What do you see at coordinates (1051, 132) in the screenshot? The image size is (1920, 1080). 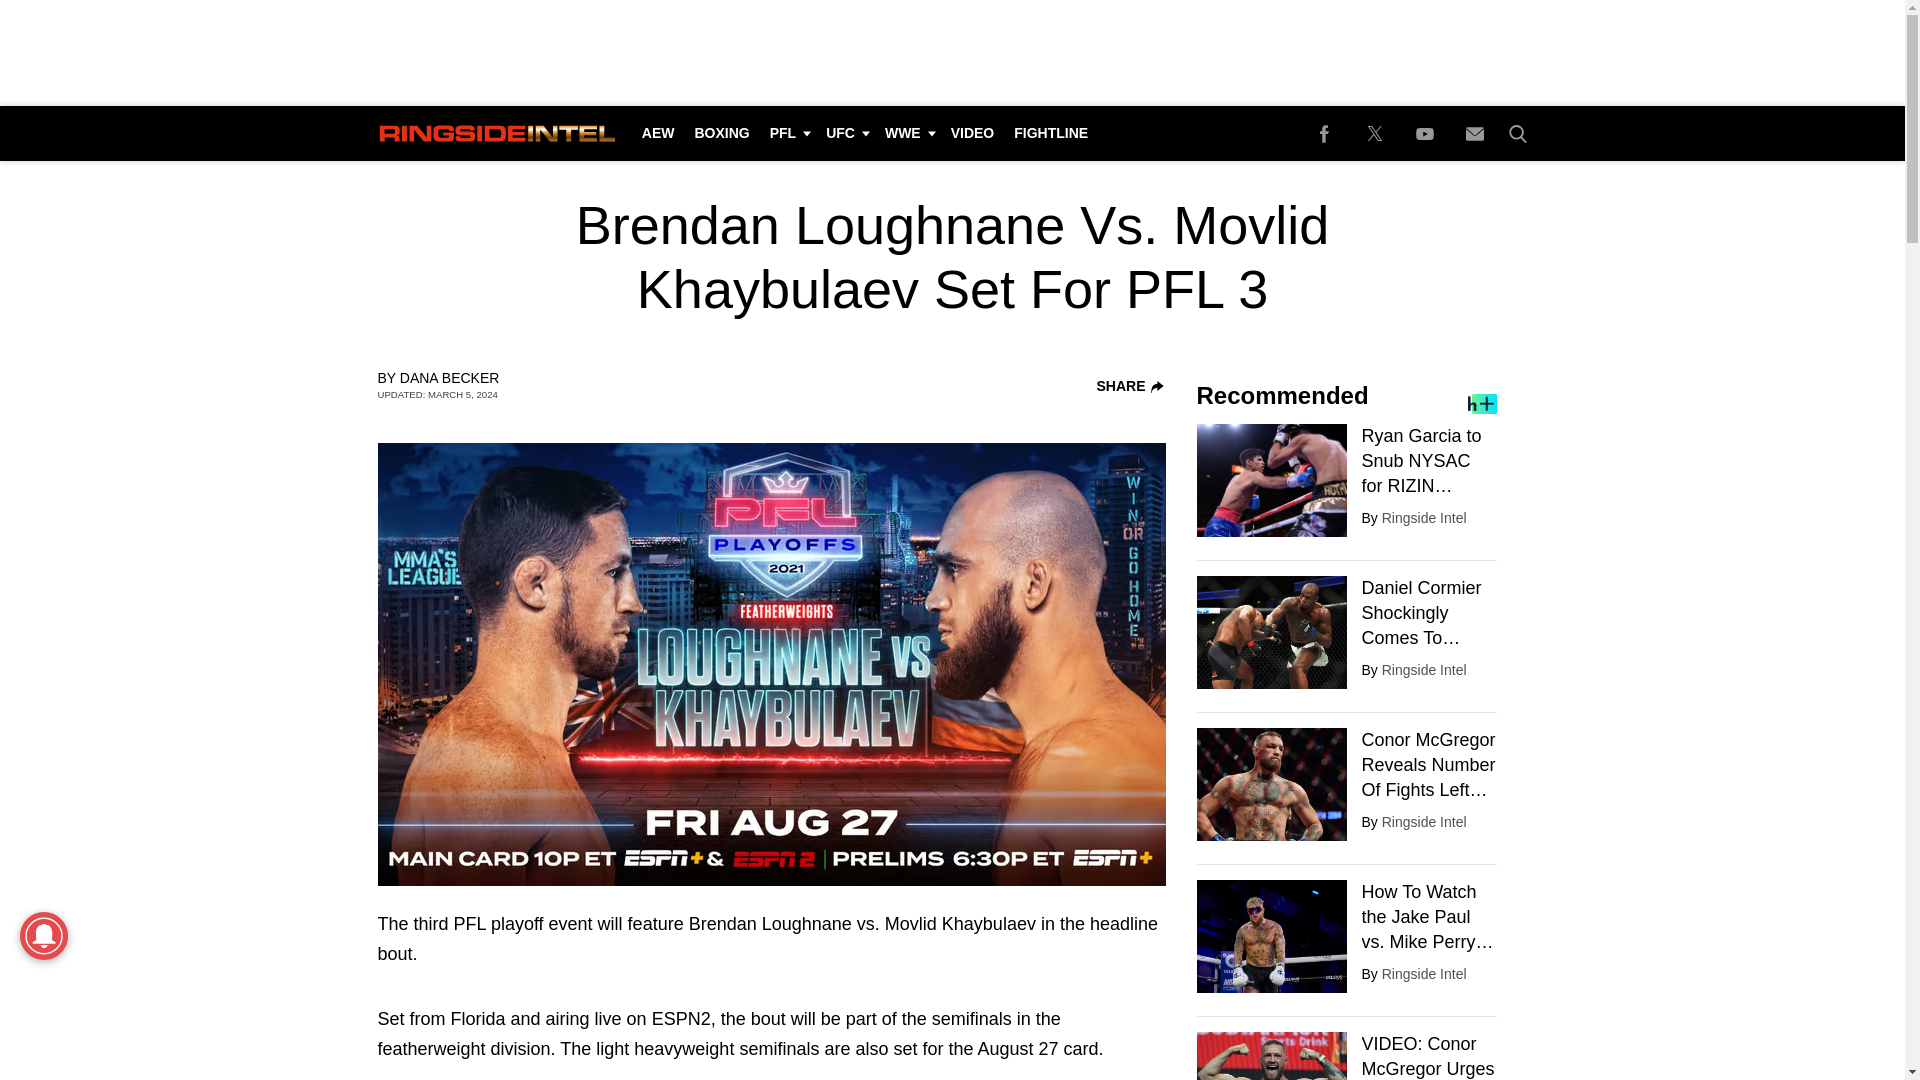 I see `FIGHTLINE` at bounding box center [1051, 132].